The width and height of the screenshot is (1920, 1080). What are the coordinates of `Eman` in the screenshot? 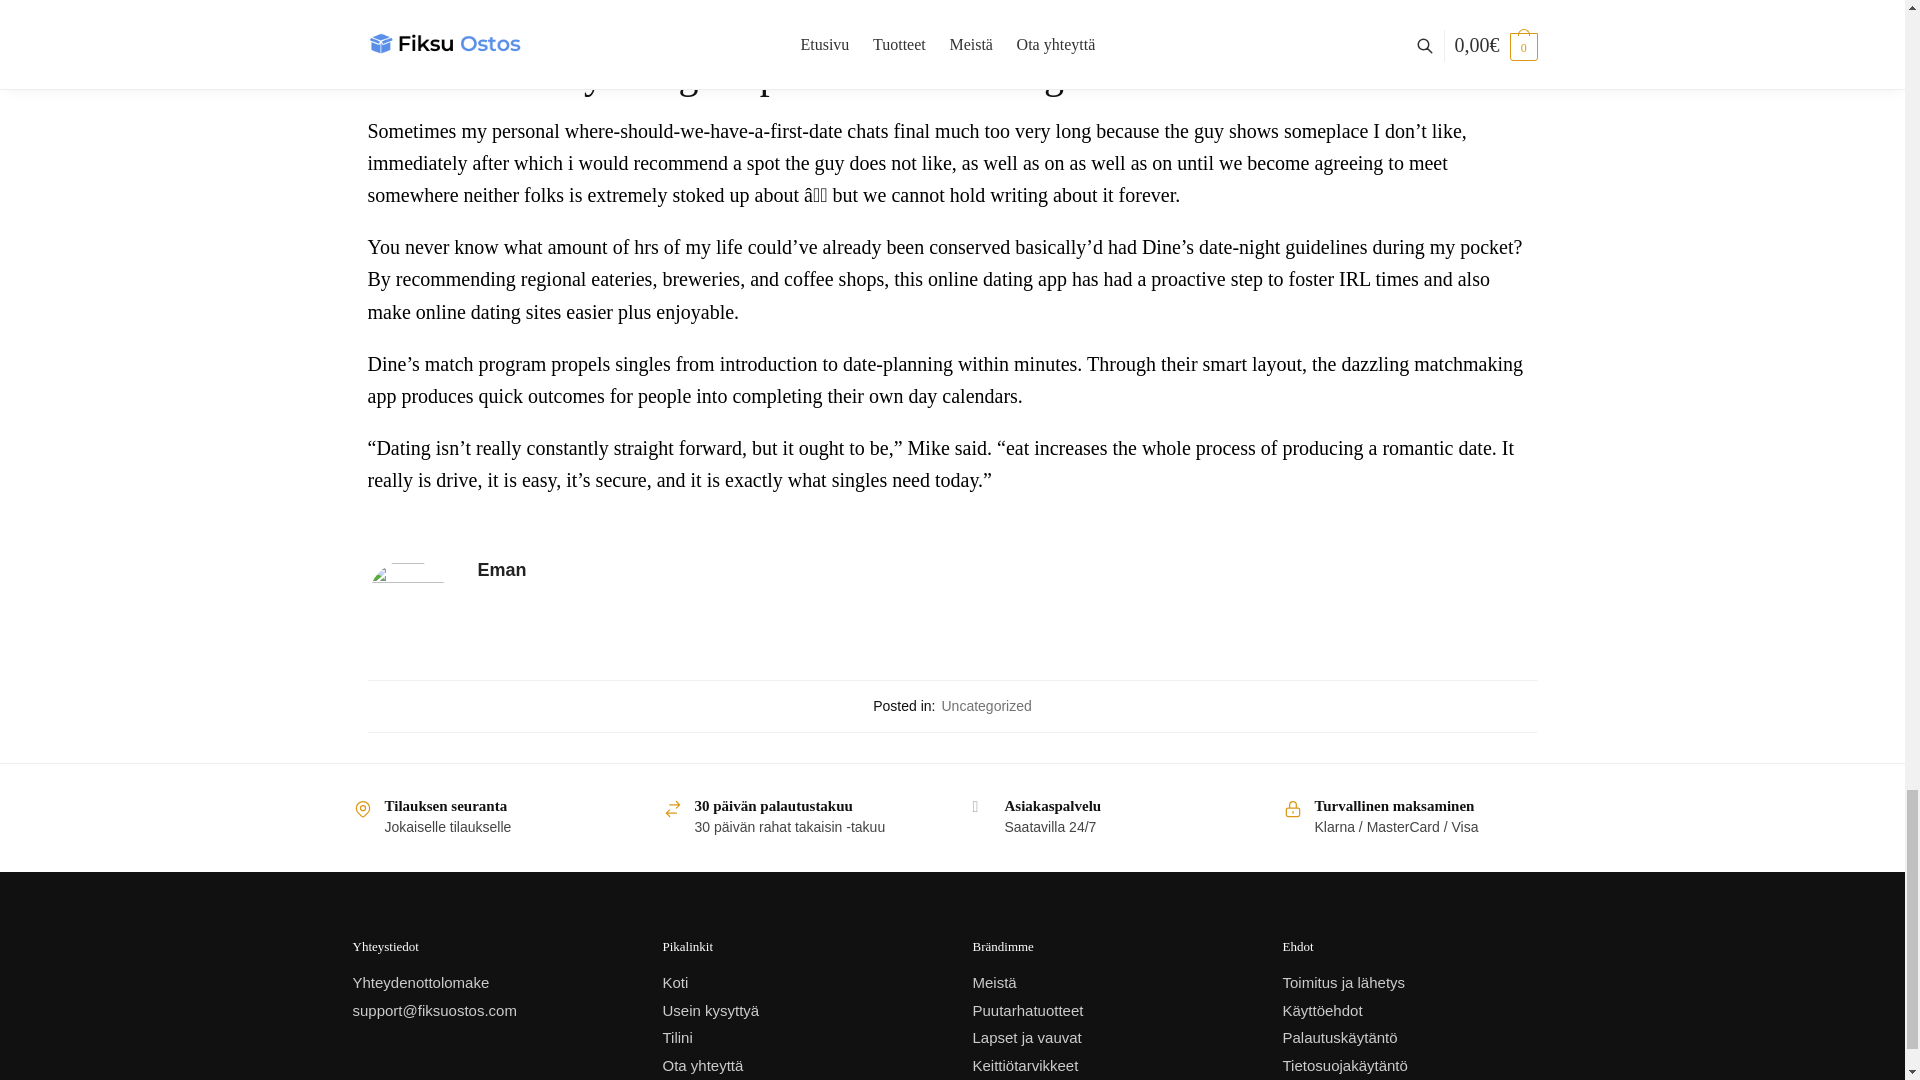 It's located at (1008, 570).